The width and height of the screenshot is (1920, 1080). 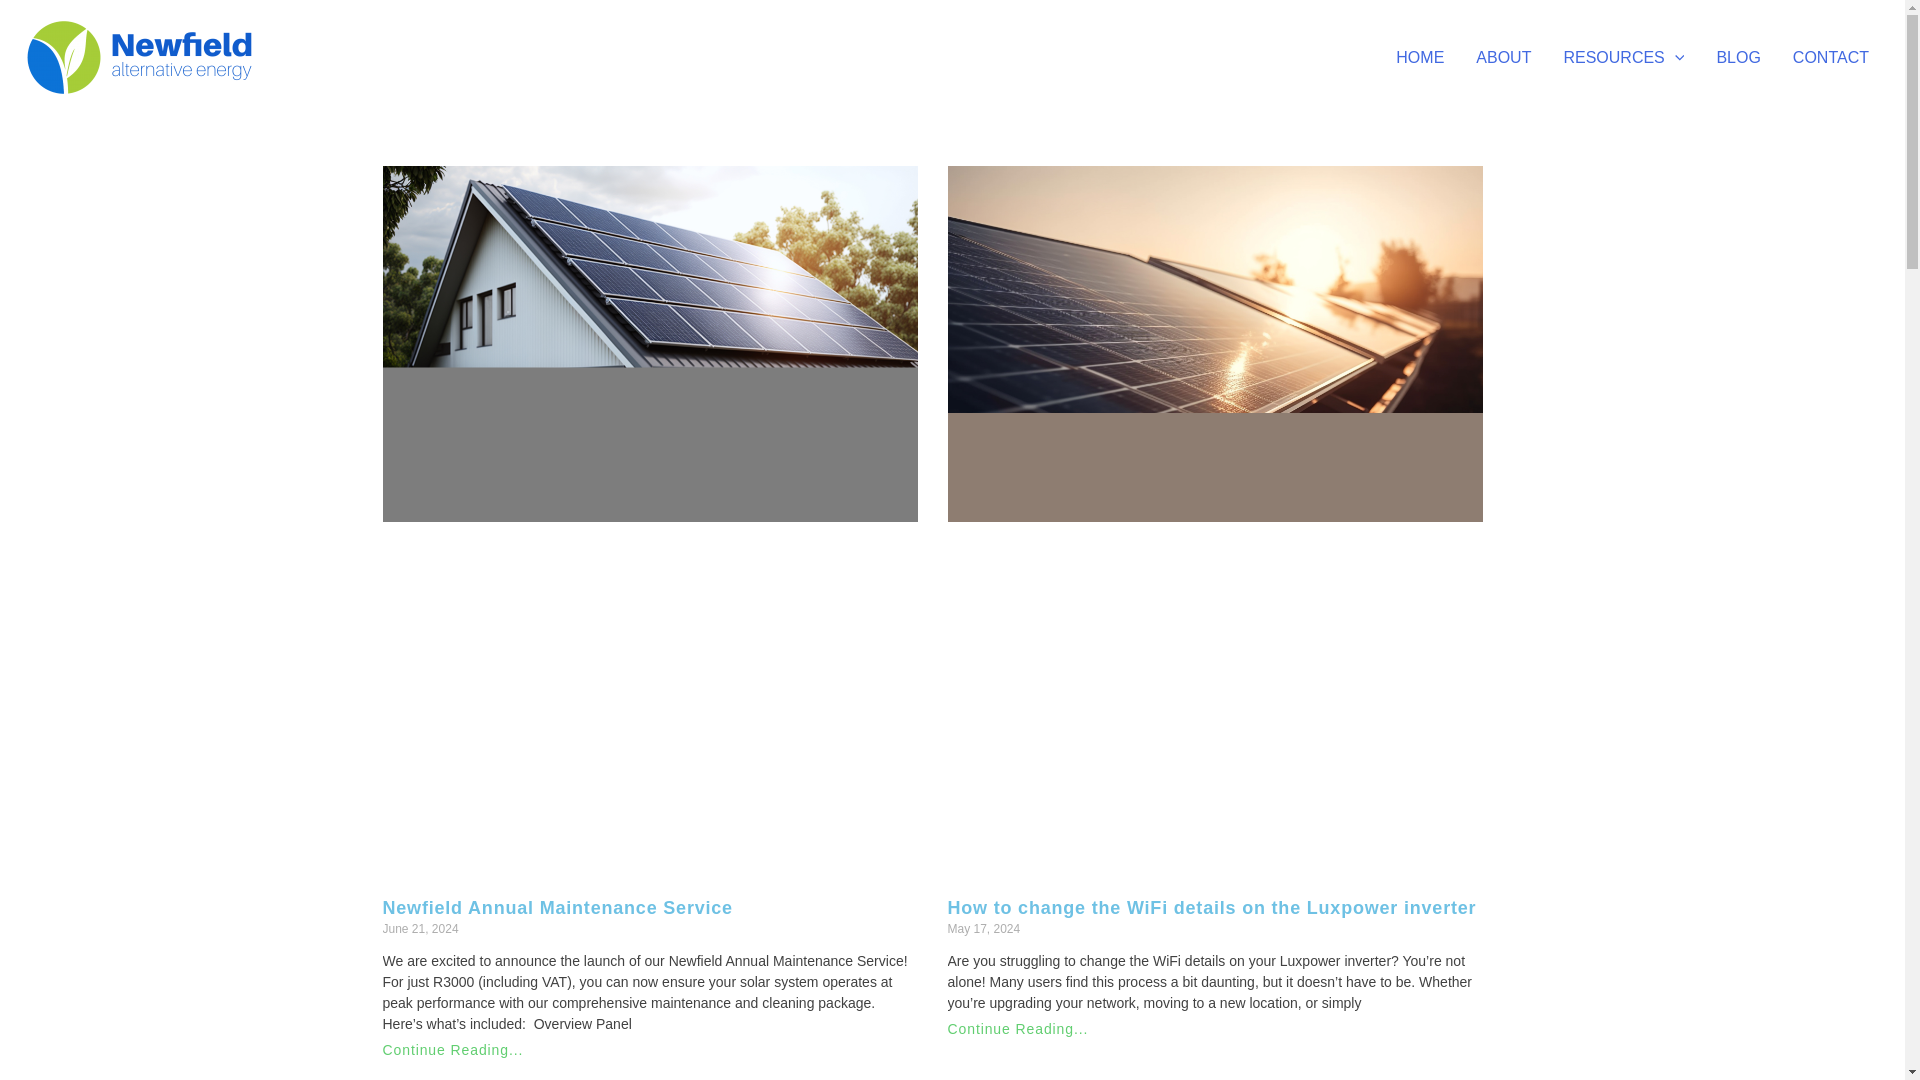 I want to click on Continue Reading..., so click(x=452, y=1050).